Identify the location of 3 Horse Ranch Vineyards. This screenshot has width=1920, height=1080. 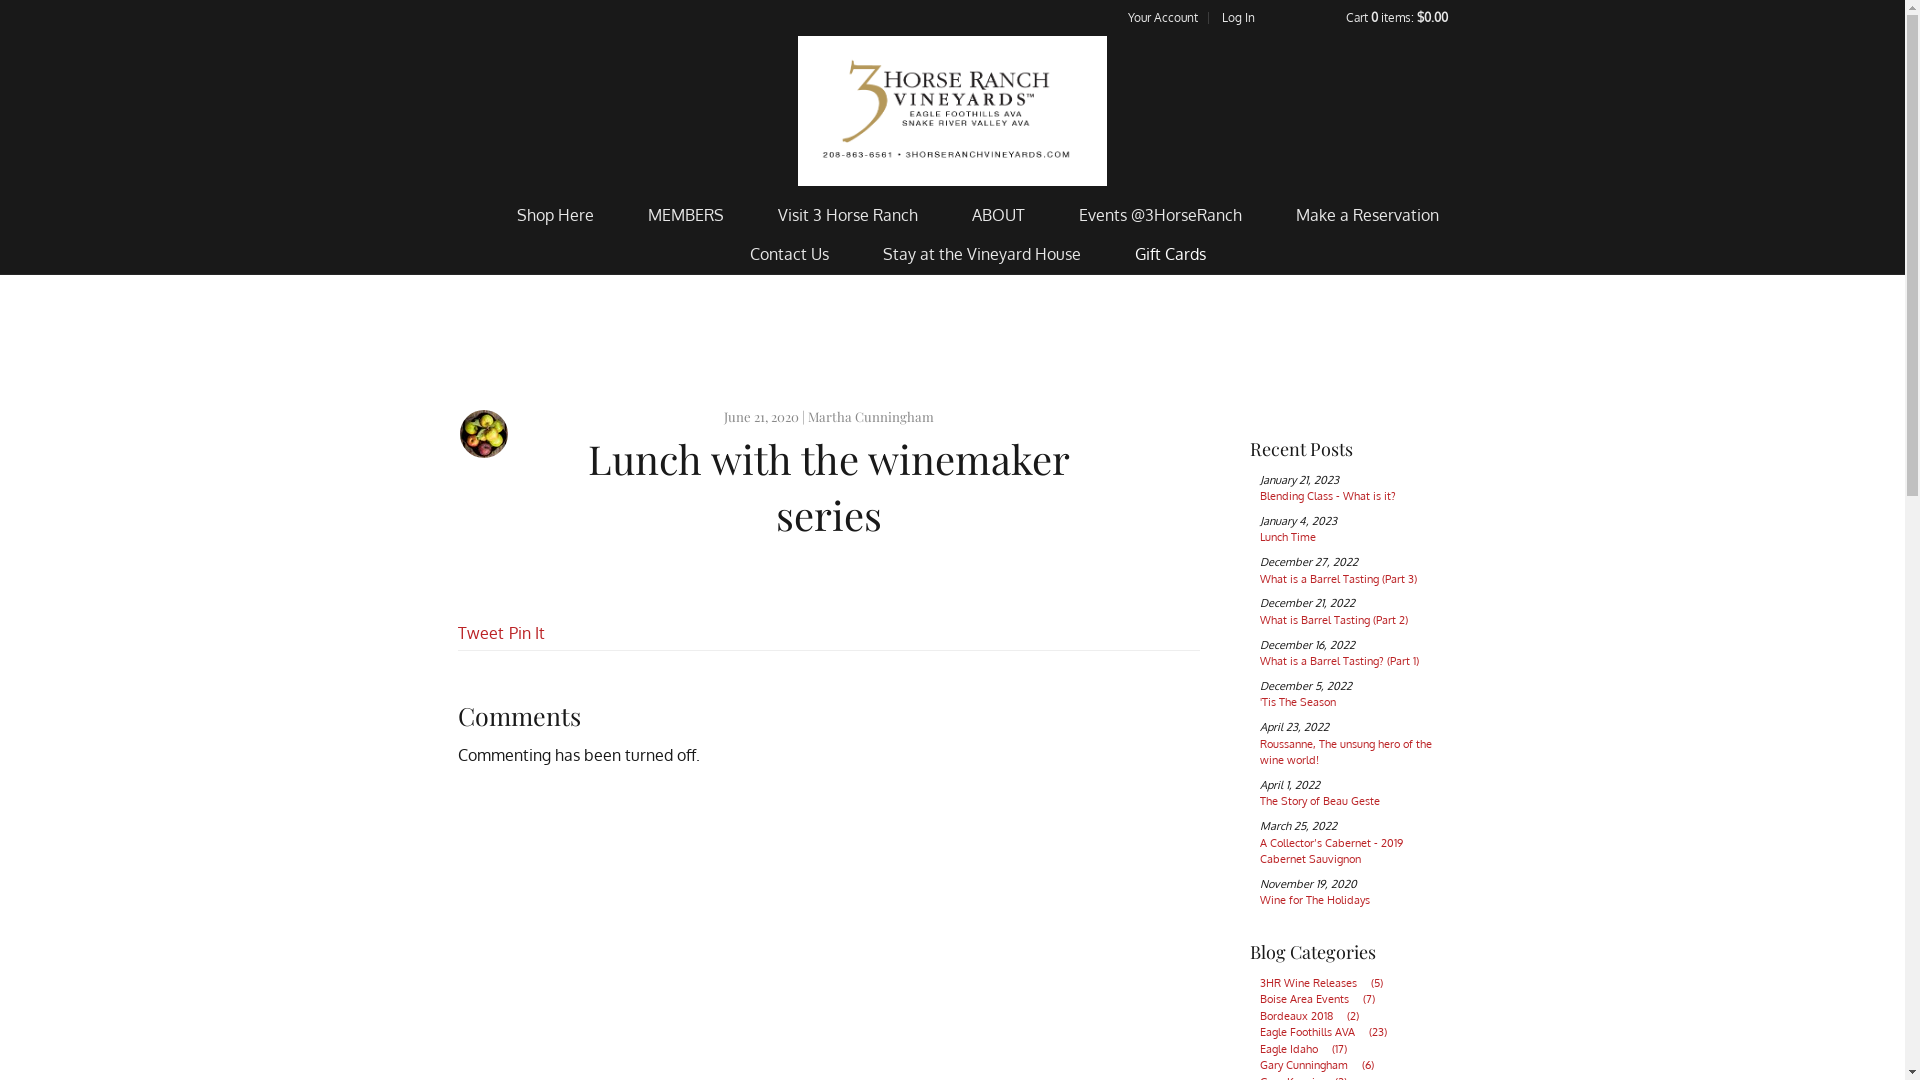
(952, 111).